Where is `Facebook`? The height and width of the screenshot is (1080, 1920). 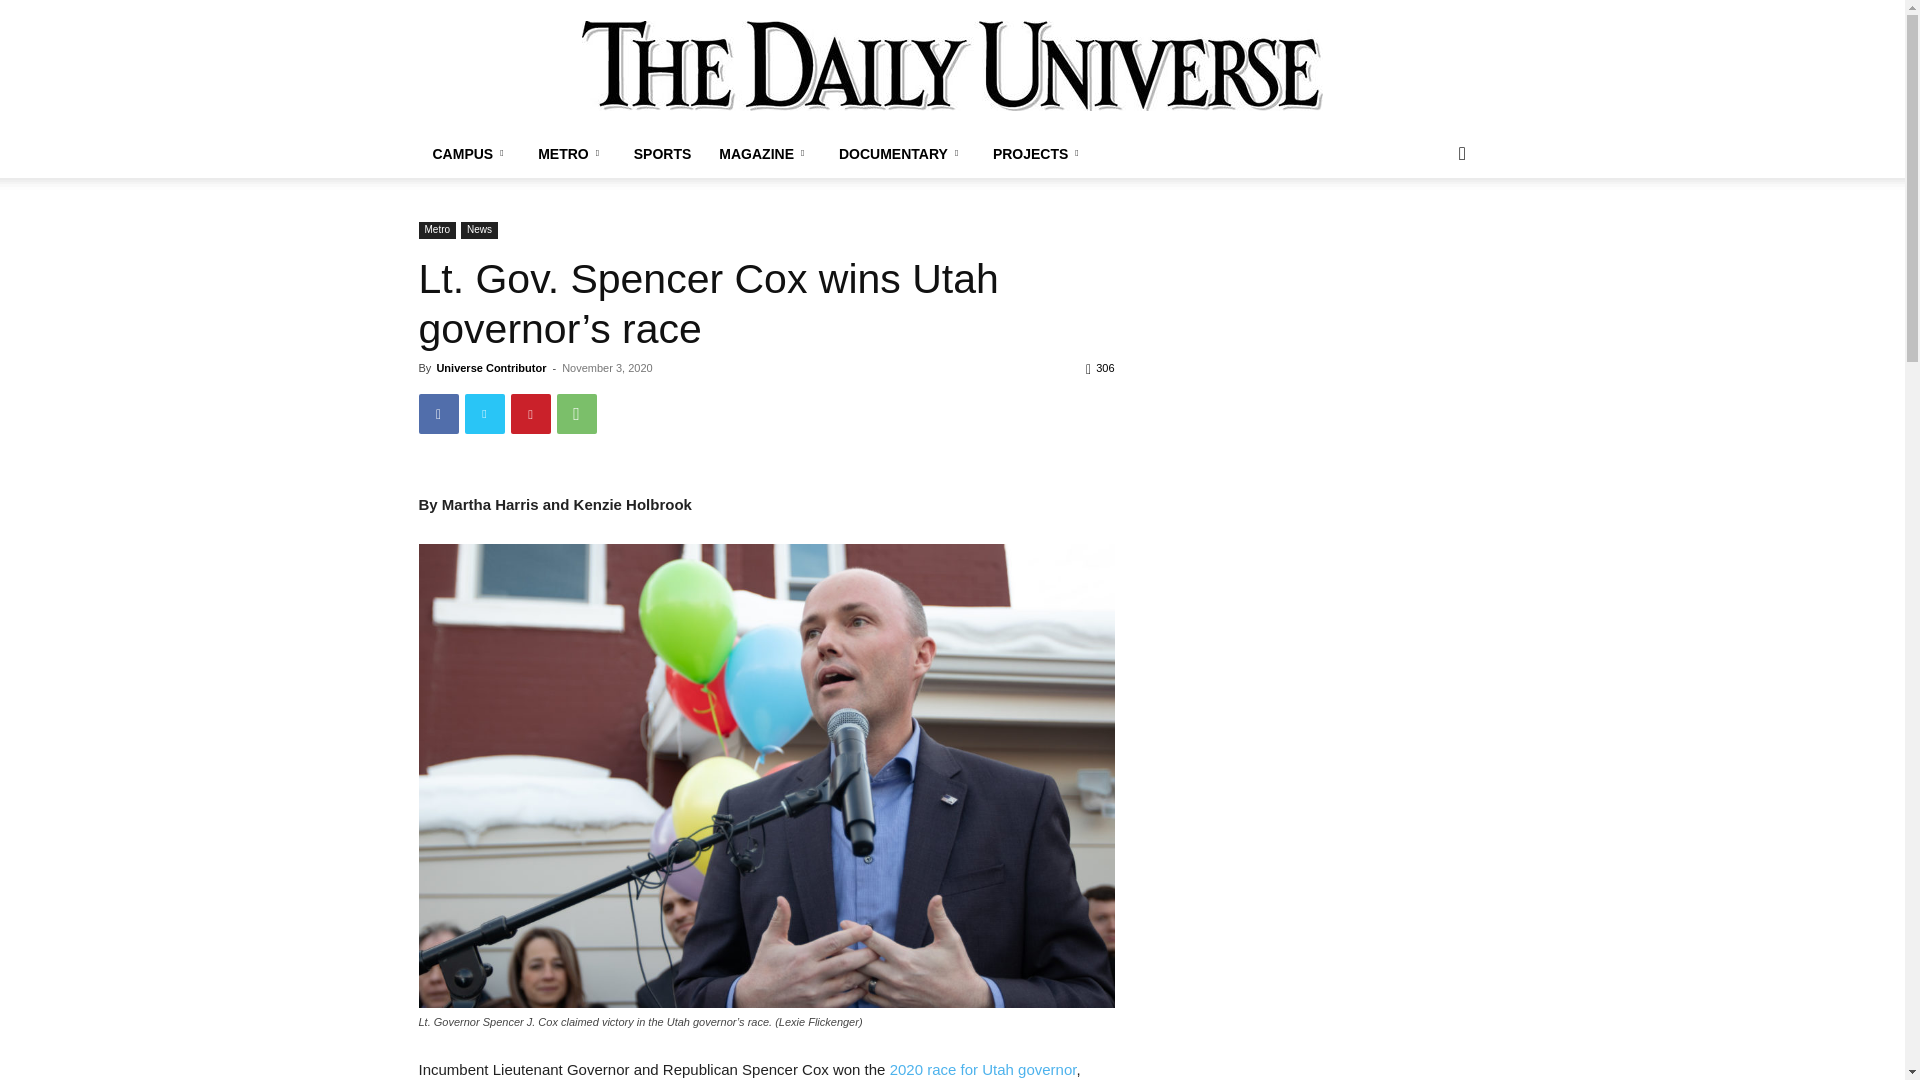 Facebook is located at coordinates (438, 414).